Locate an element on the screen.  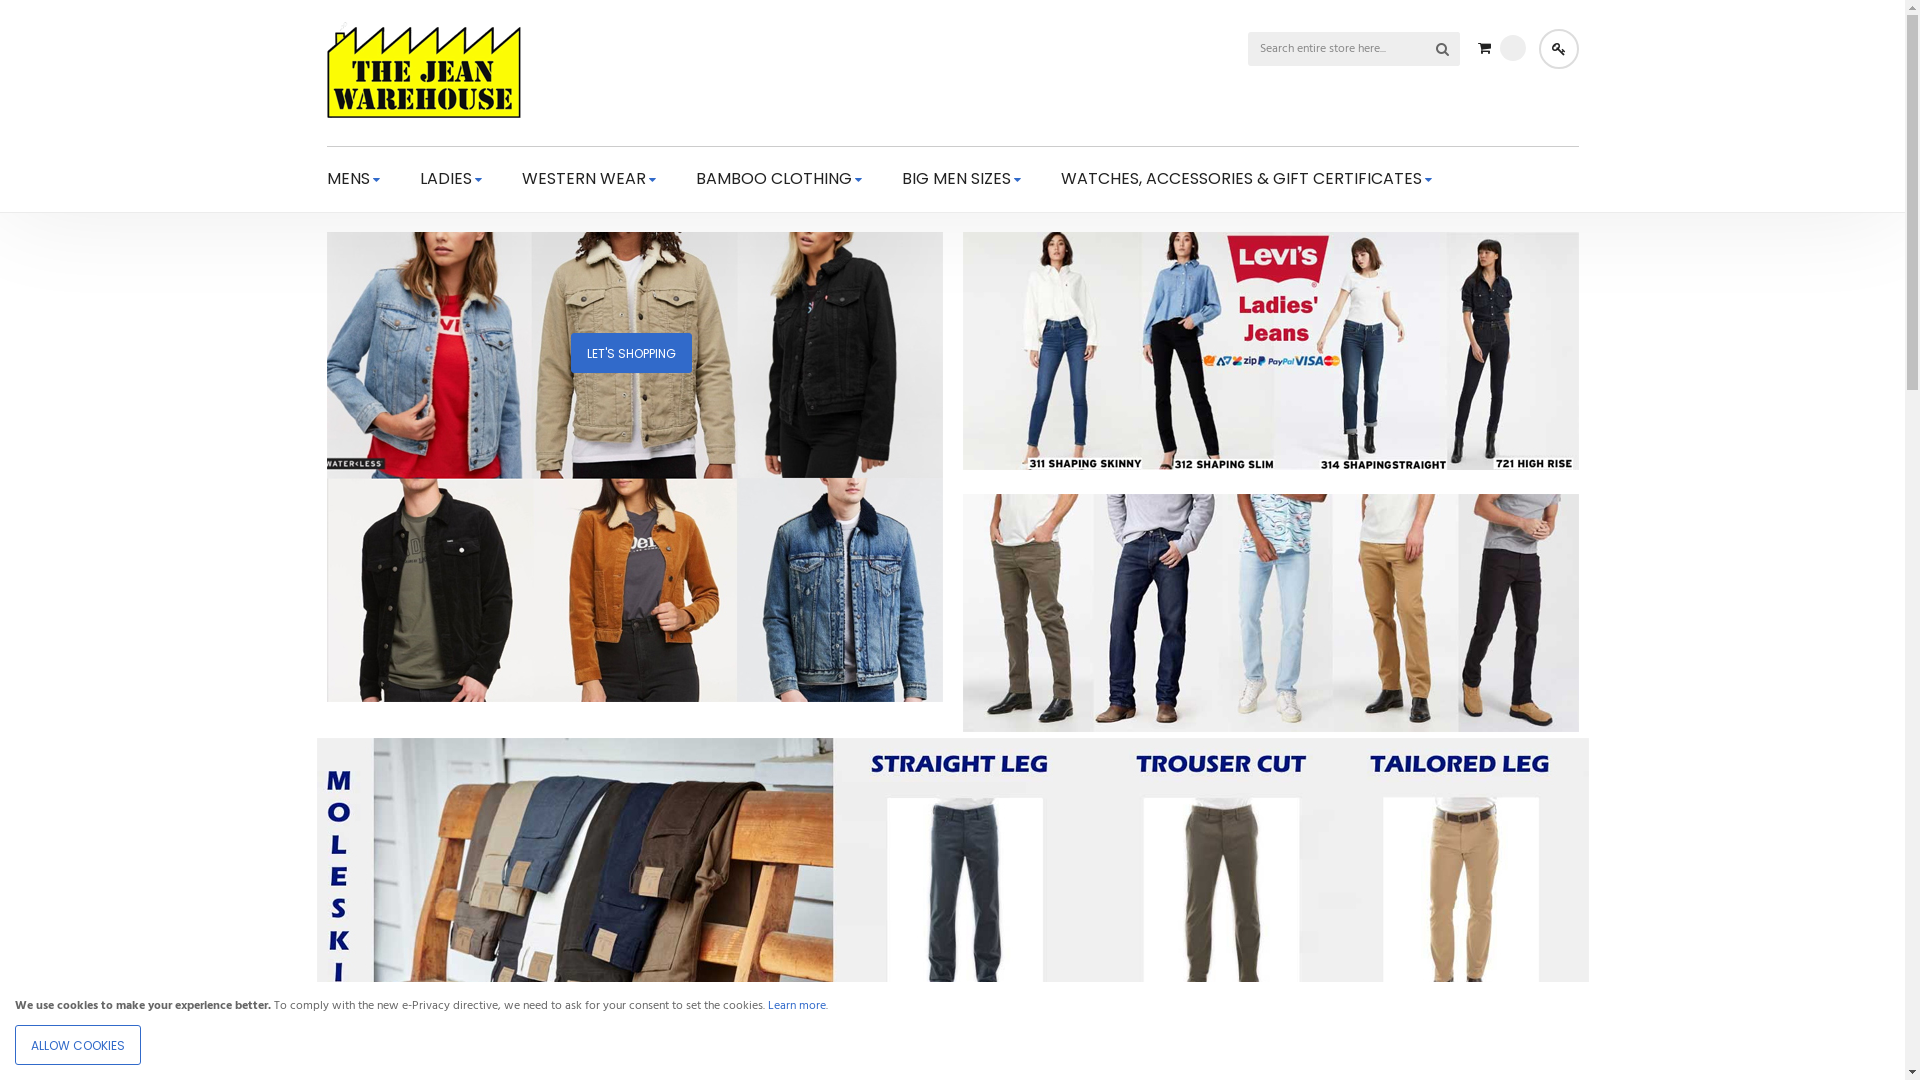
Sign In is located at coordinates (1558, 49).